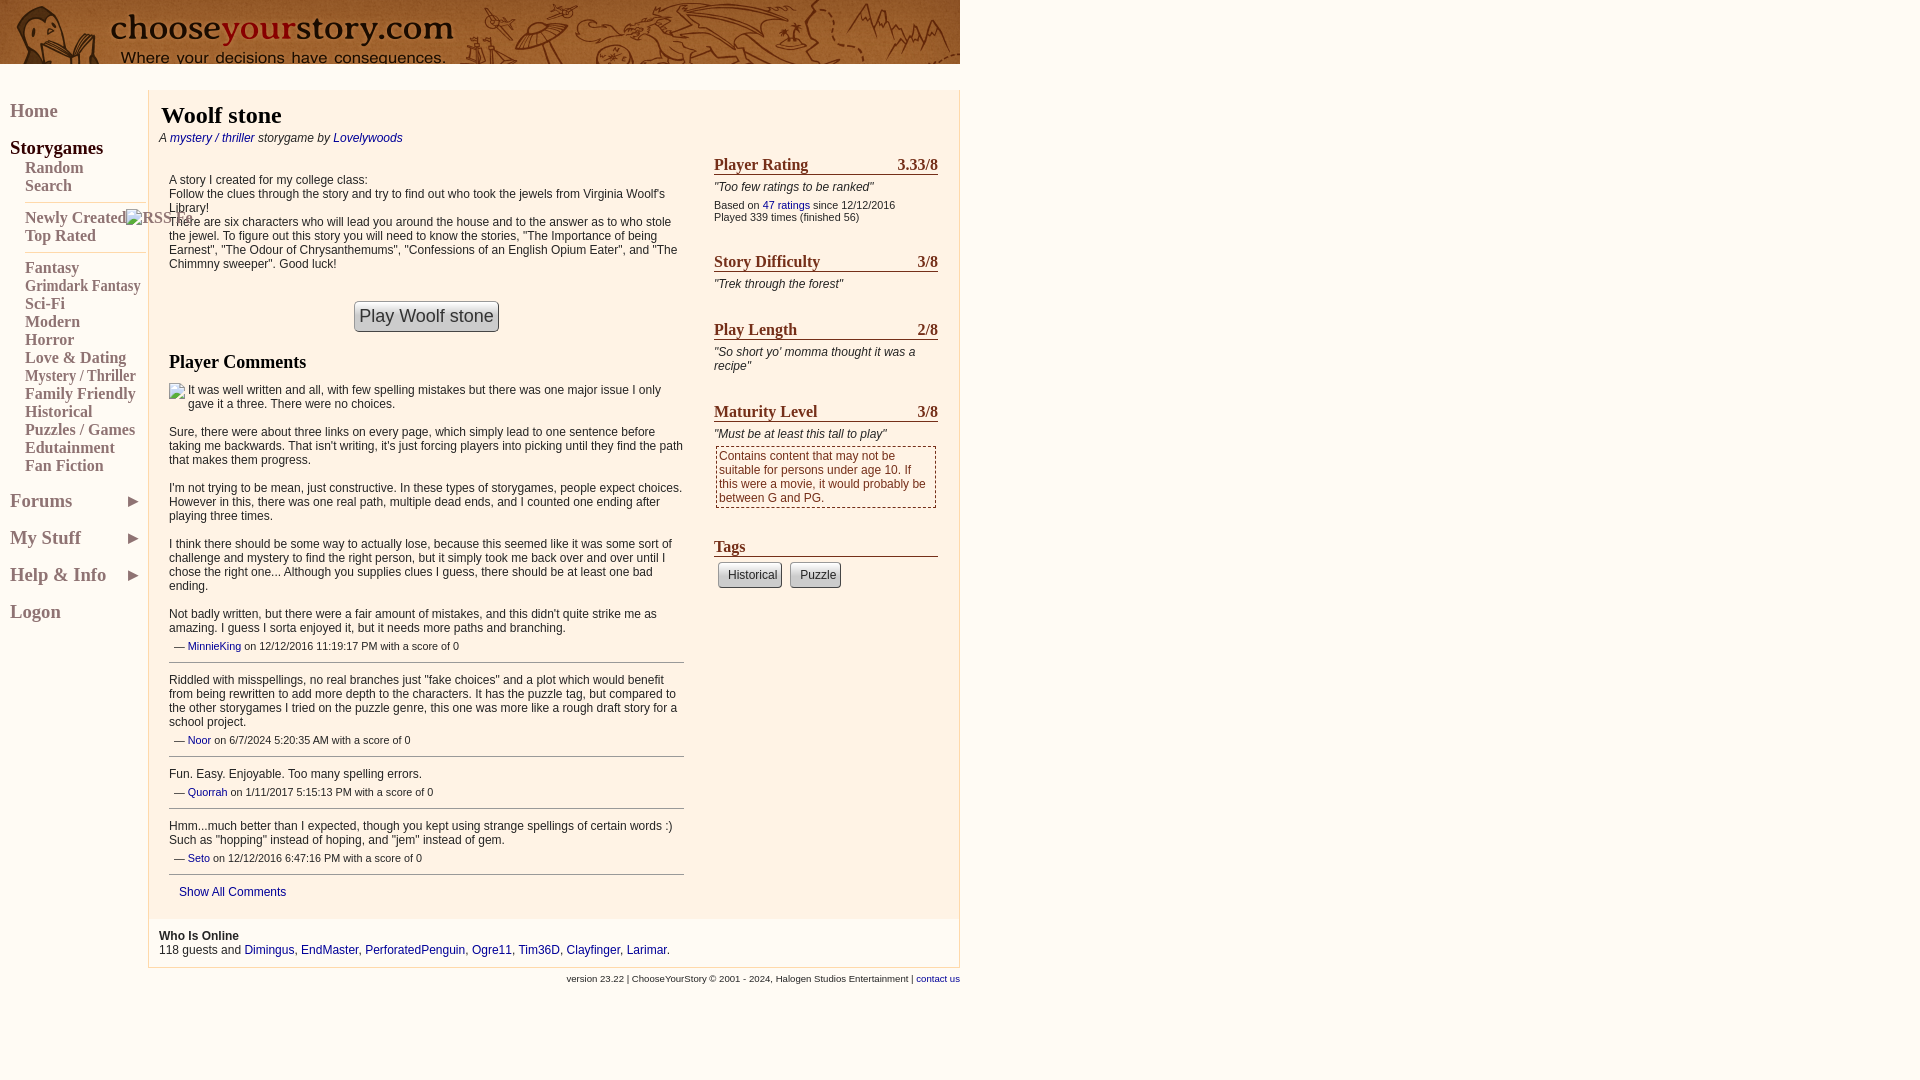  What do you see at coordinates (208, 792) in the screenshot?
I see `Profile page for Quorrah` at bounding box center [208, 792].